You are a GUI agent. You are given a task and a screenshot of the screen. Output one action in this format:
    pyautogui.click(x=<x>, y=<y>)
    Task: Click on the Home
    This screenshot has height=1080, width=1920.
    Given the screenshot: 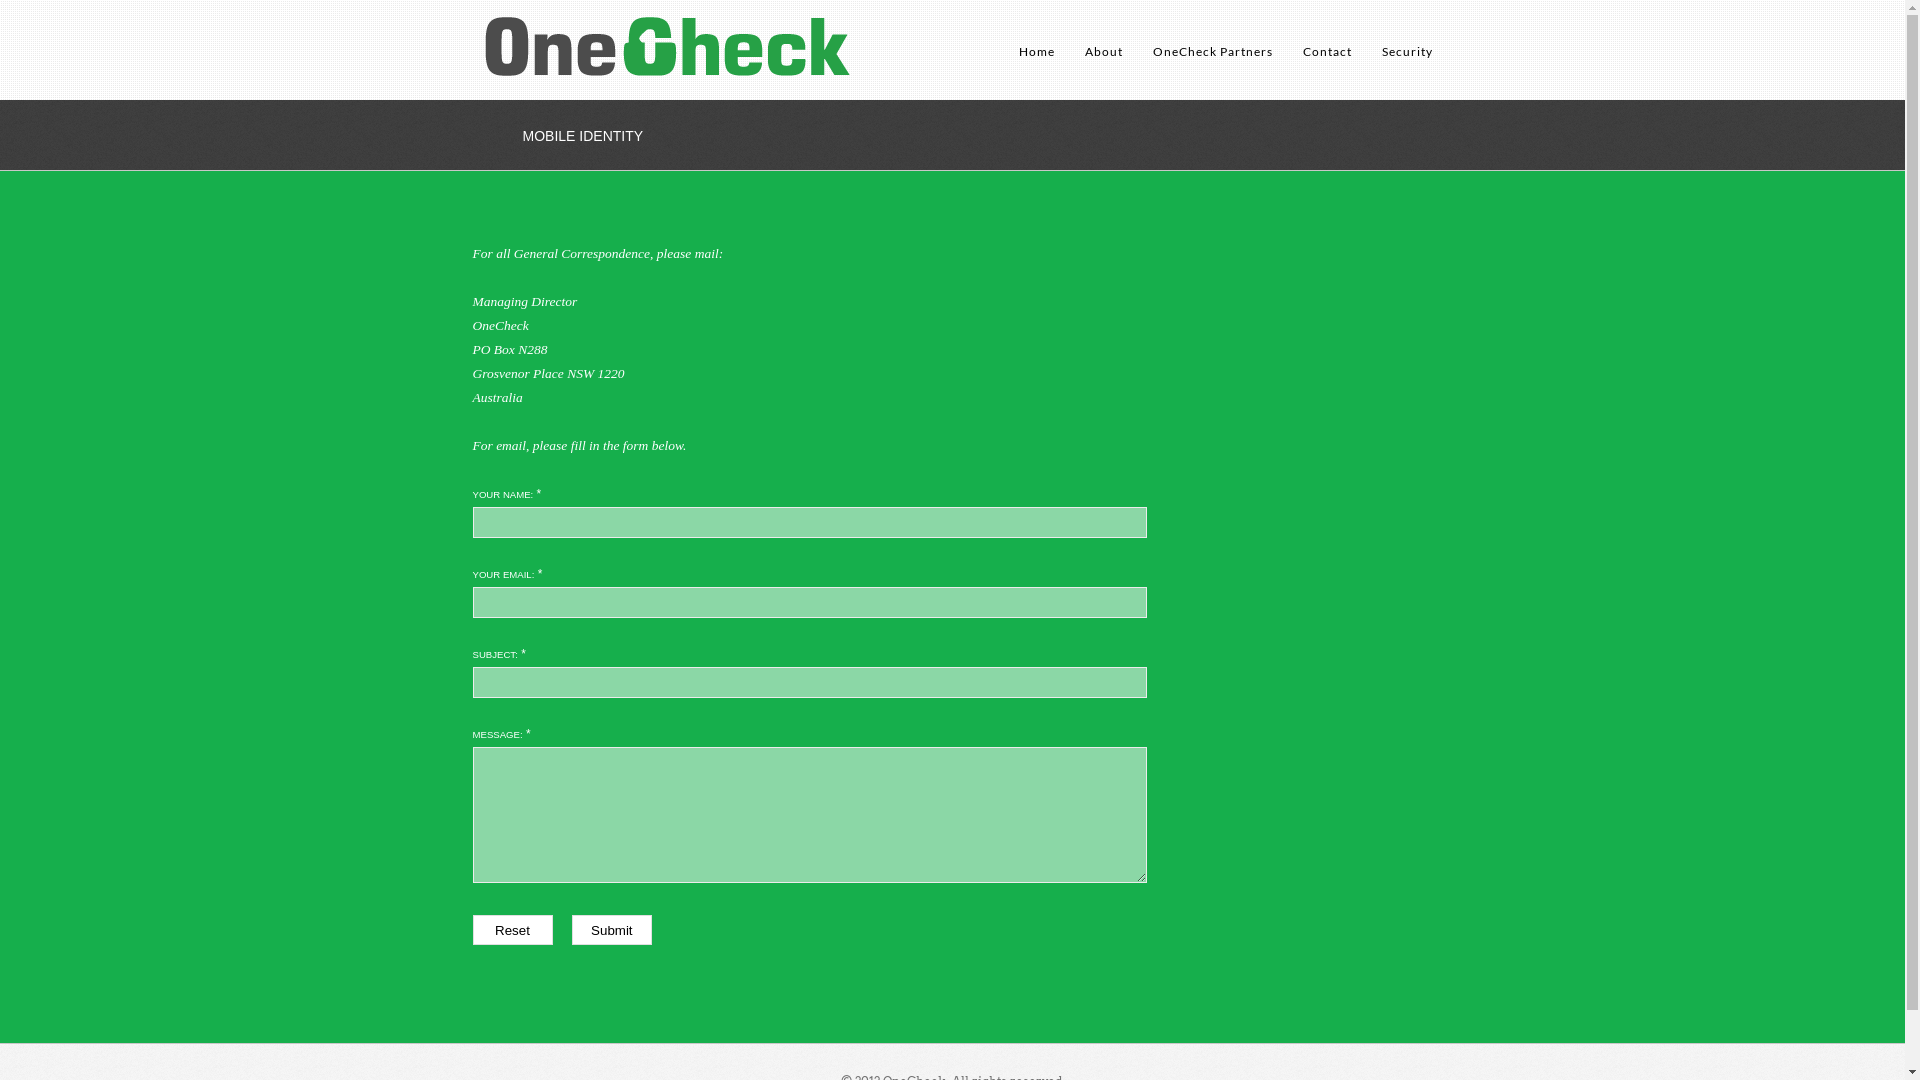 What is the action you would take?
    pyautogui.click(x=1036, y=67)
    